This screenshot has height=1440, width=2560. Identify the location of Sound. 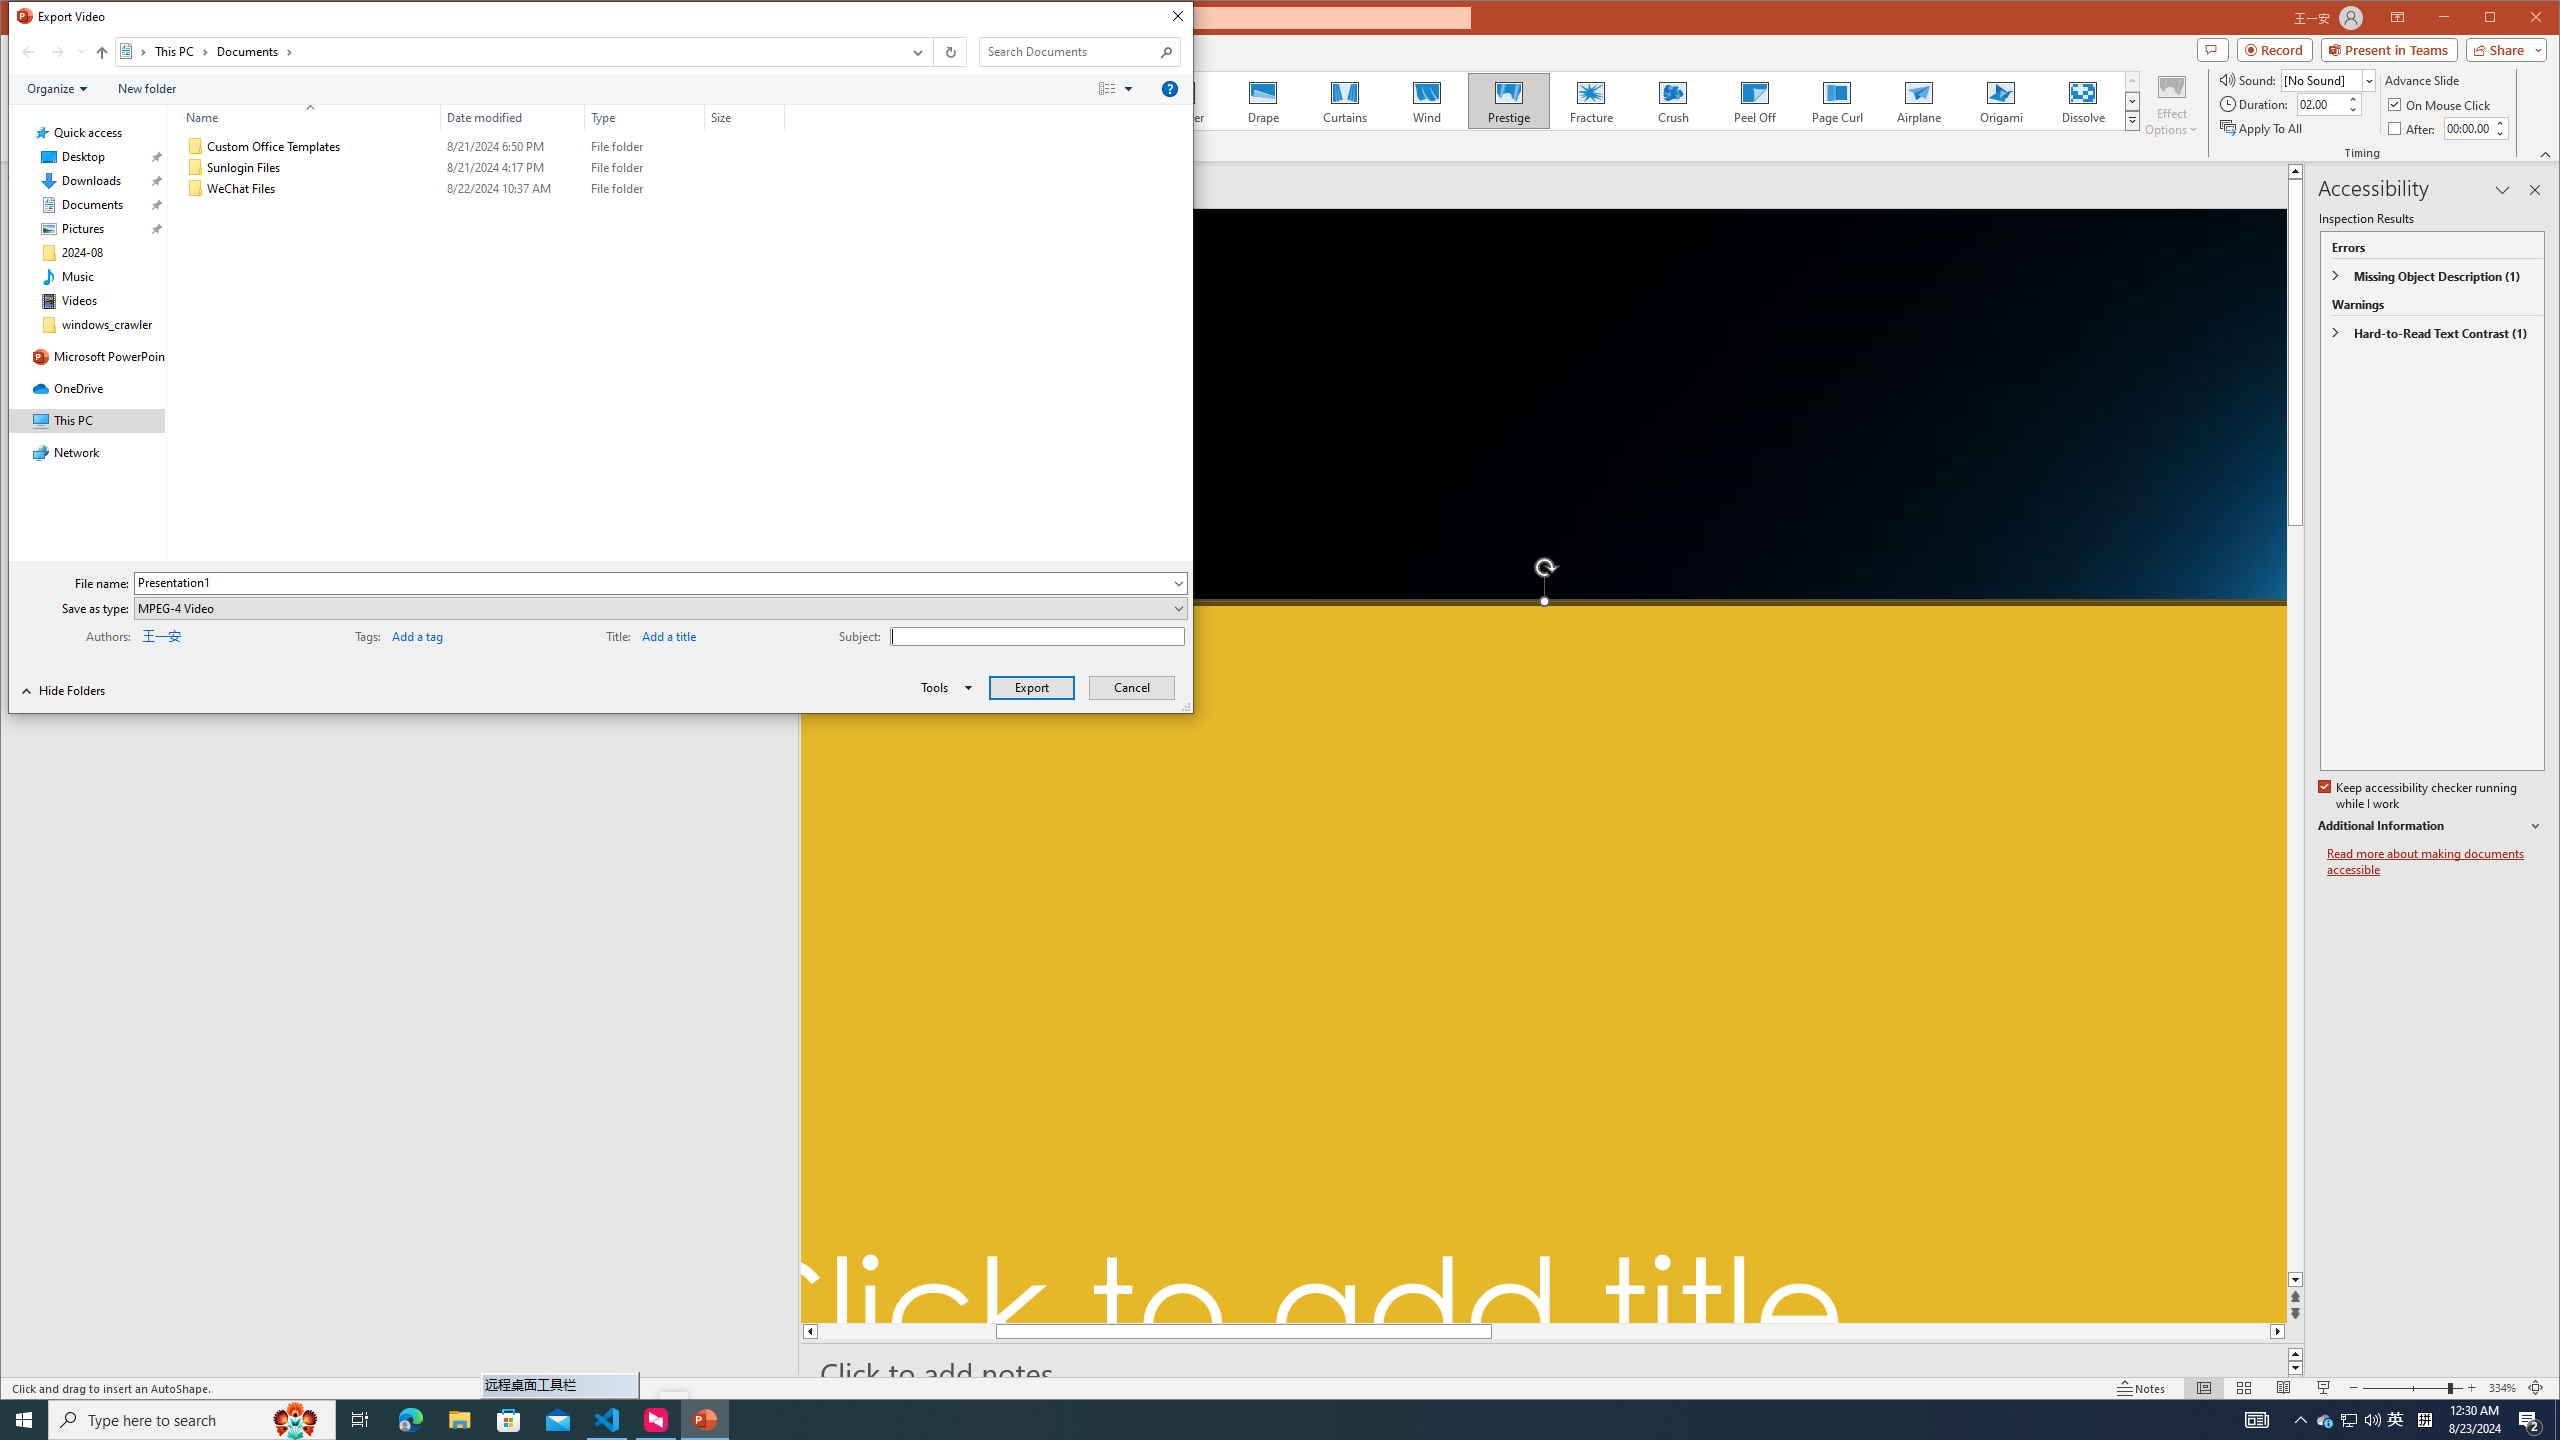
(2328, 80).